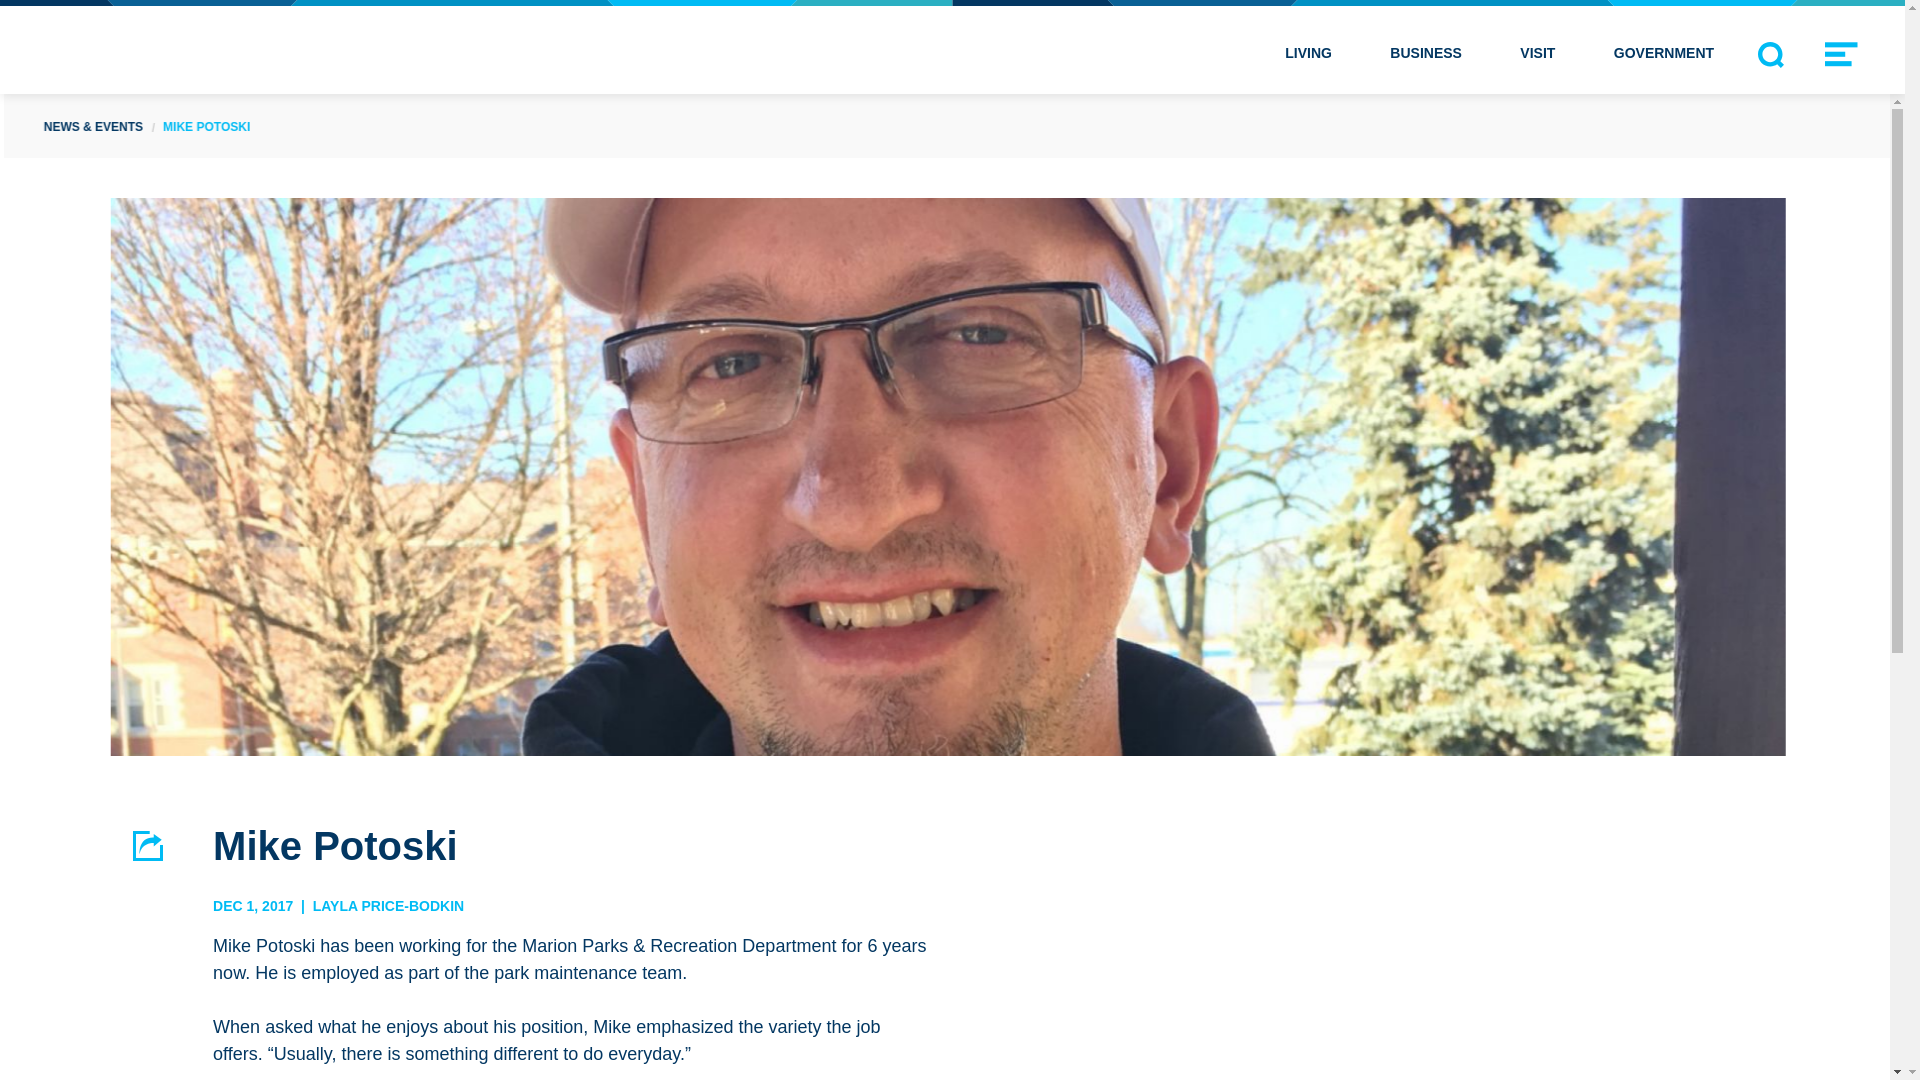 Image resolution: width=1920 pixels, height=1080 pixels. I want to click on MIKE POTOSKI, so click(206, 125).